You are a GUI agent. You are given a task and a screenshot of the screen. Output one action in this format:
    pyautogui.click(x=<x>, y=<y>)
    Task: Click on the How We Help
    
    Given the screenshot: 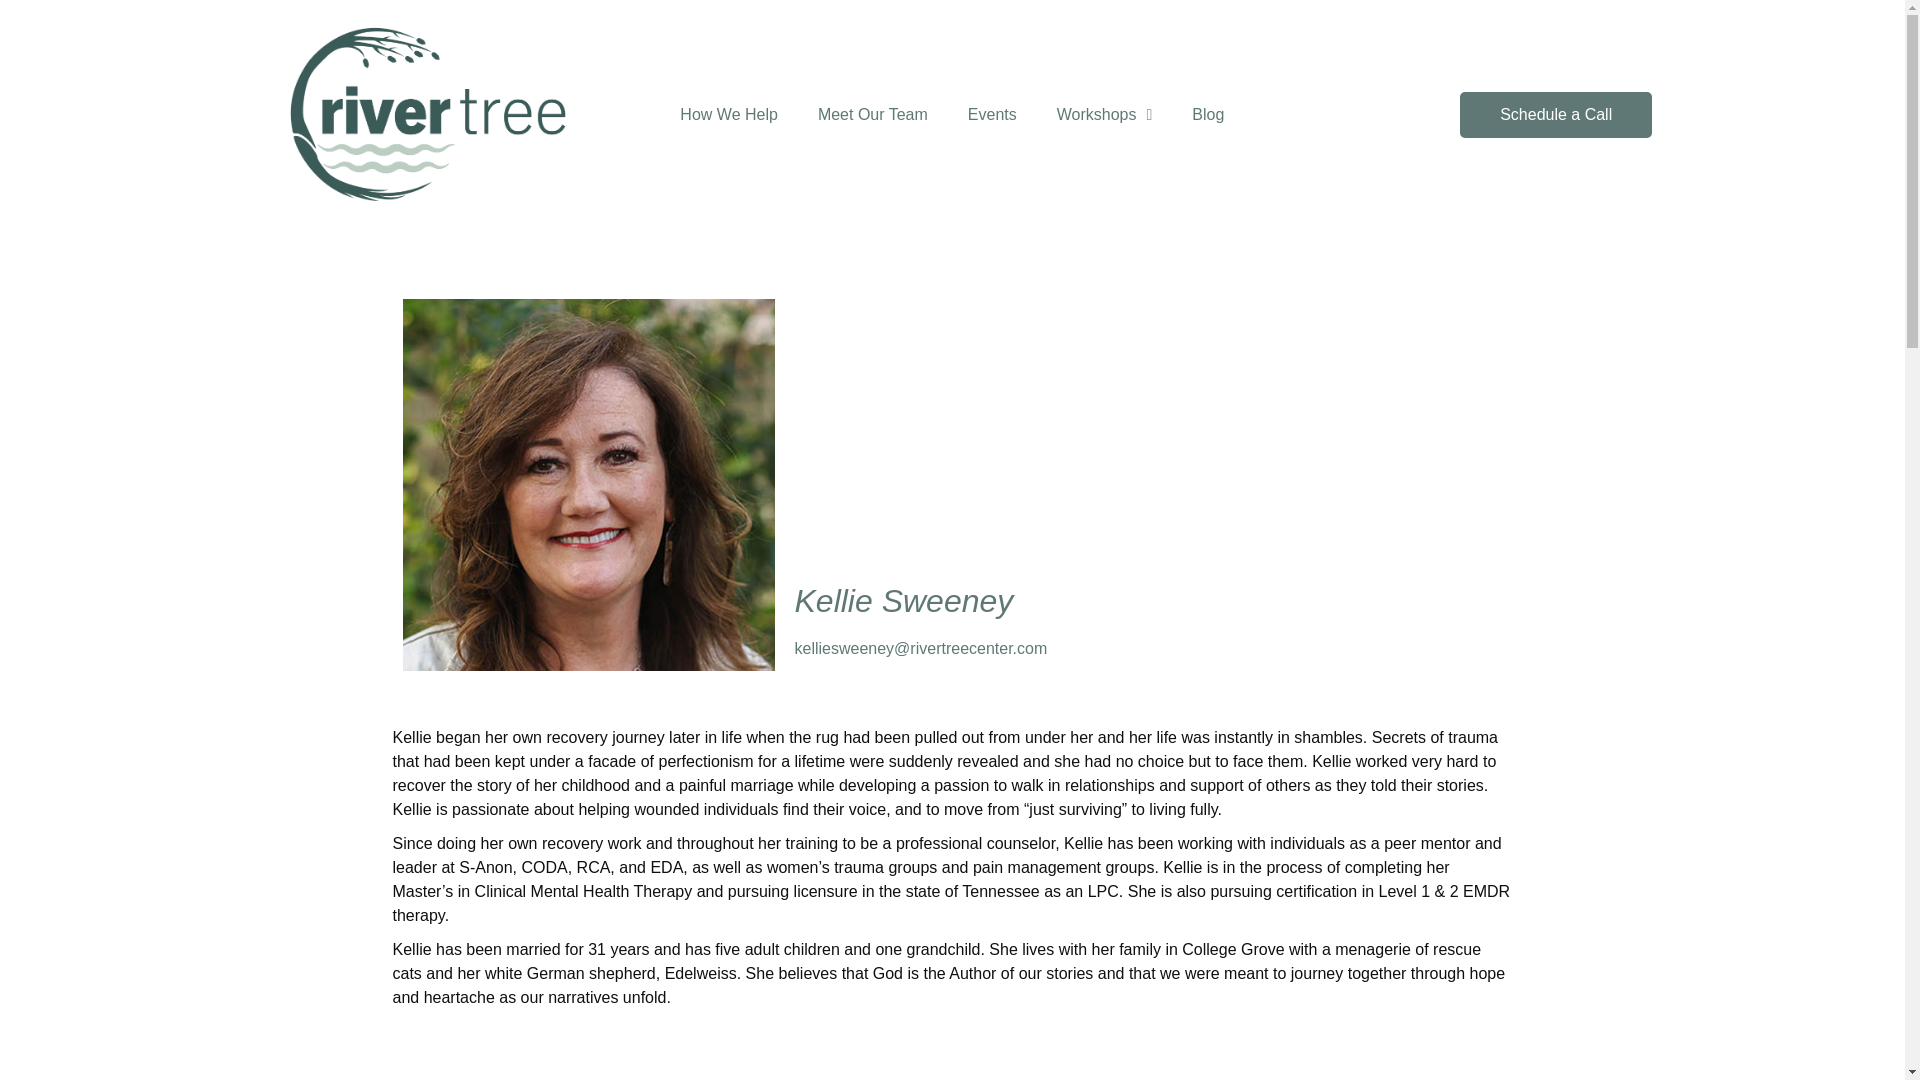 What is the action you would take?
    pyautogui.click(x=729, y=114)
    